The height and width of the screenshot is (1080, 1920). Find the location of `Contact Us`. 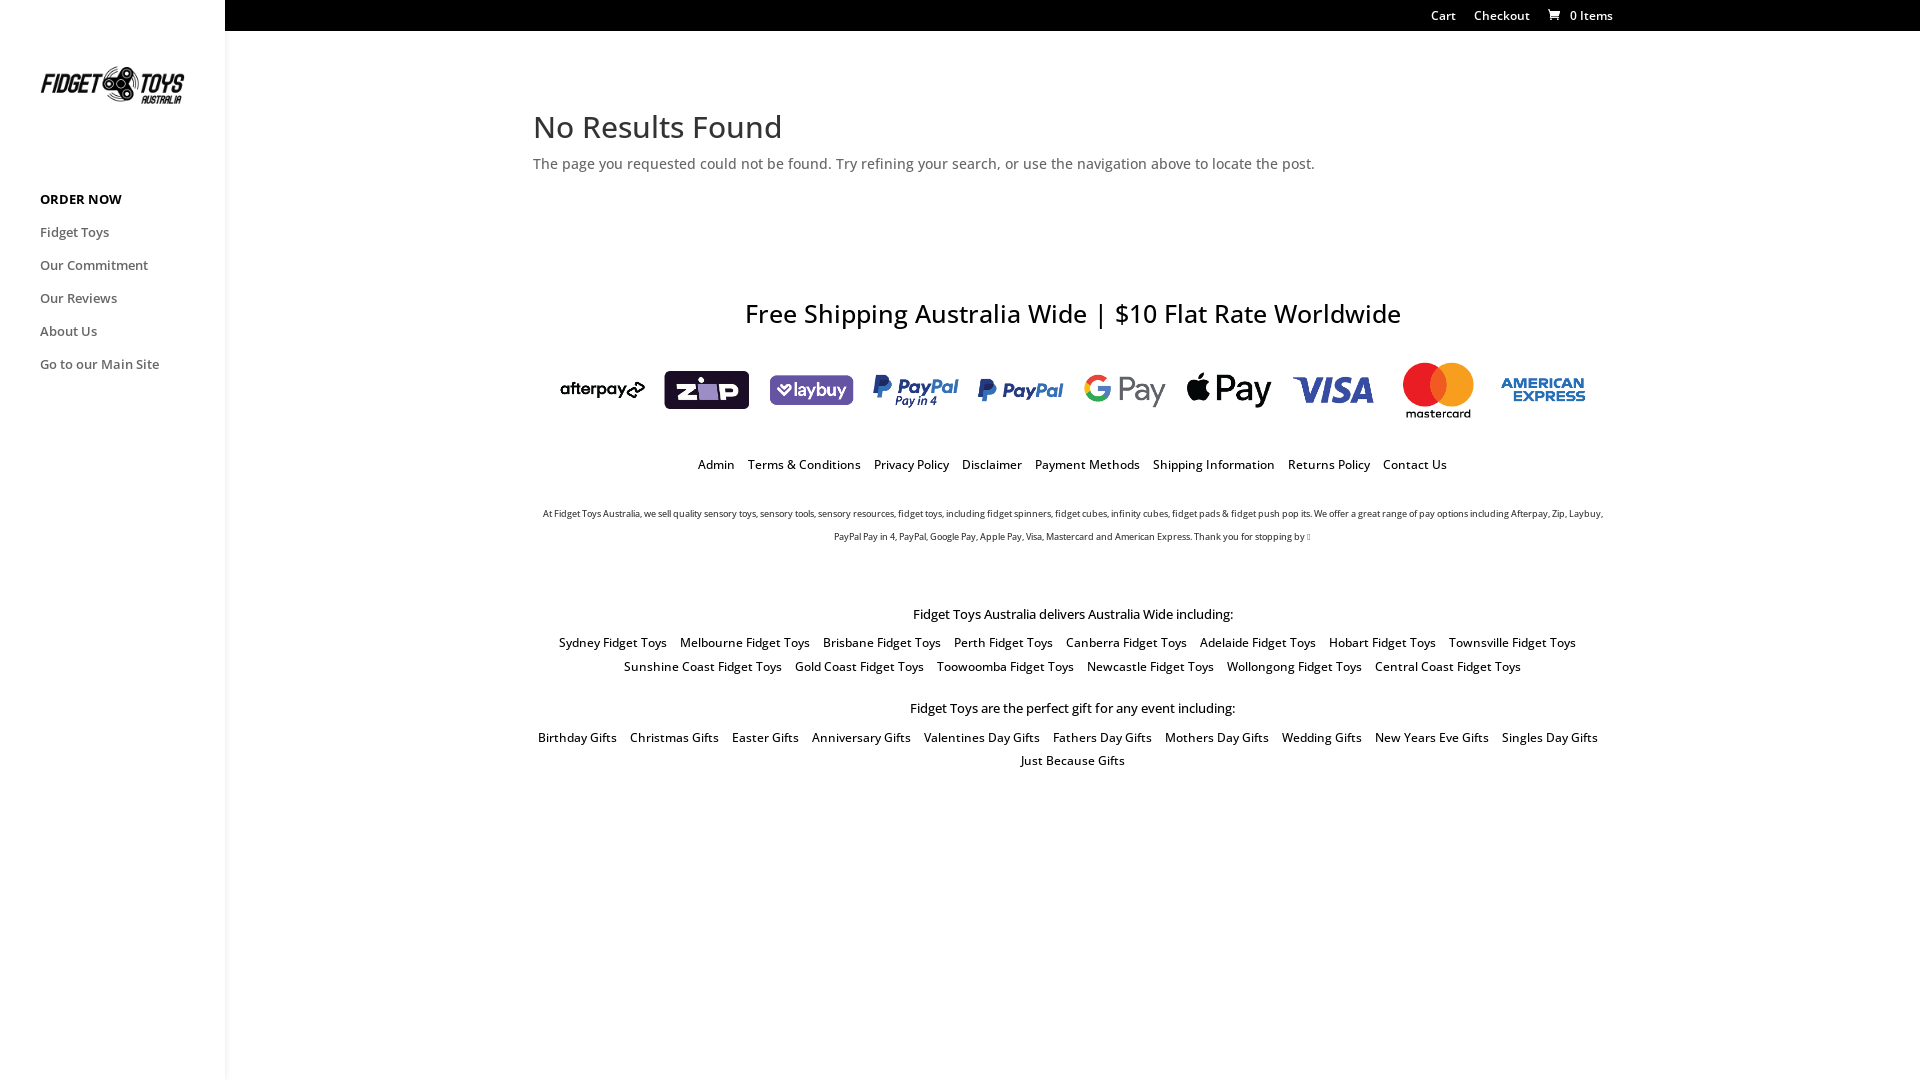

Contact Us is located at coordinates (1415, 464).